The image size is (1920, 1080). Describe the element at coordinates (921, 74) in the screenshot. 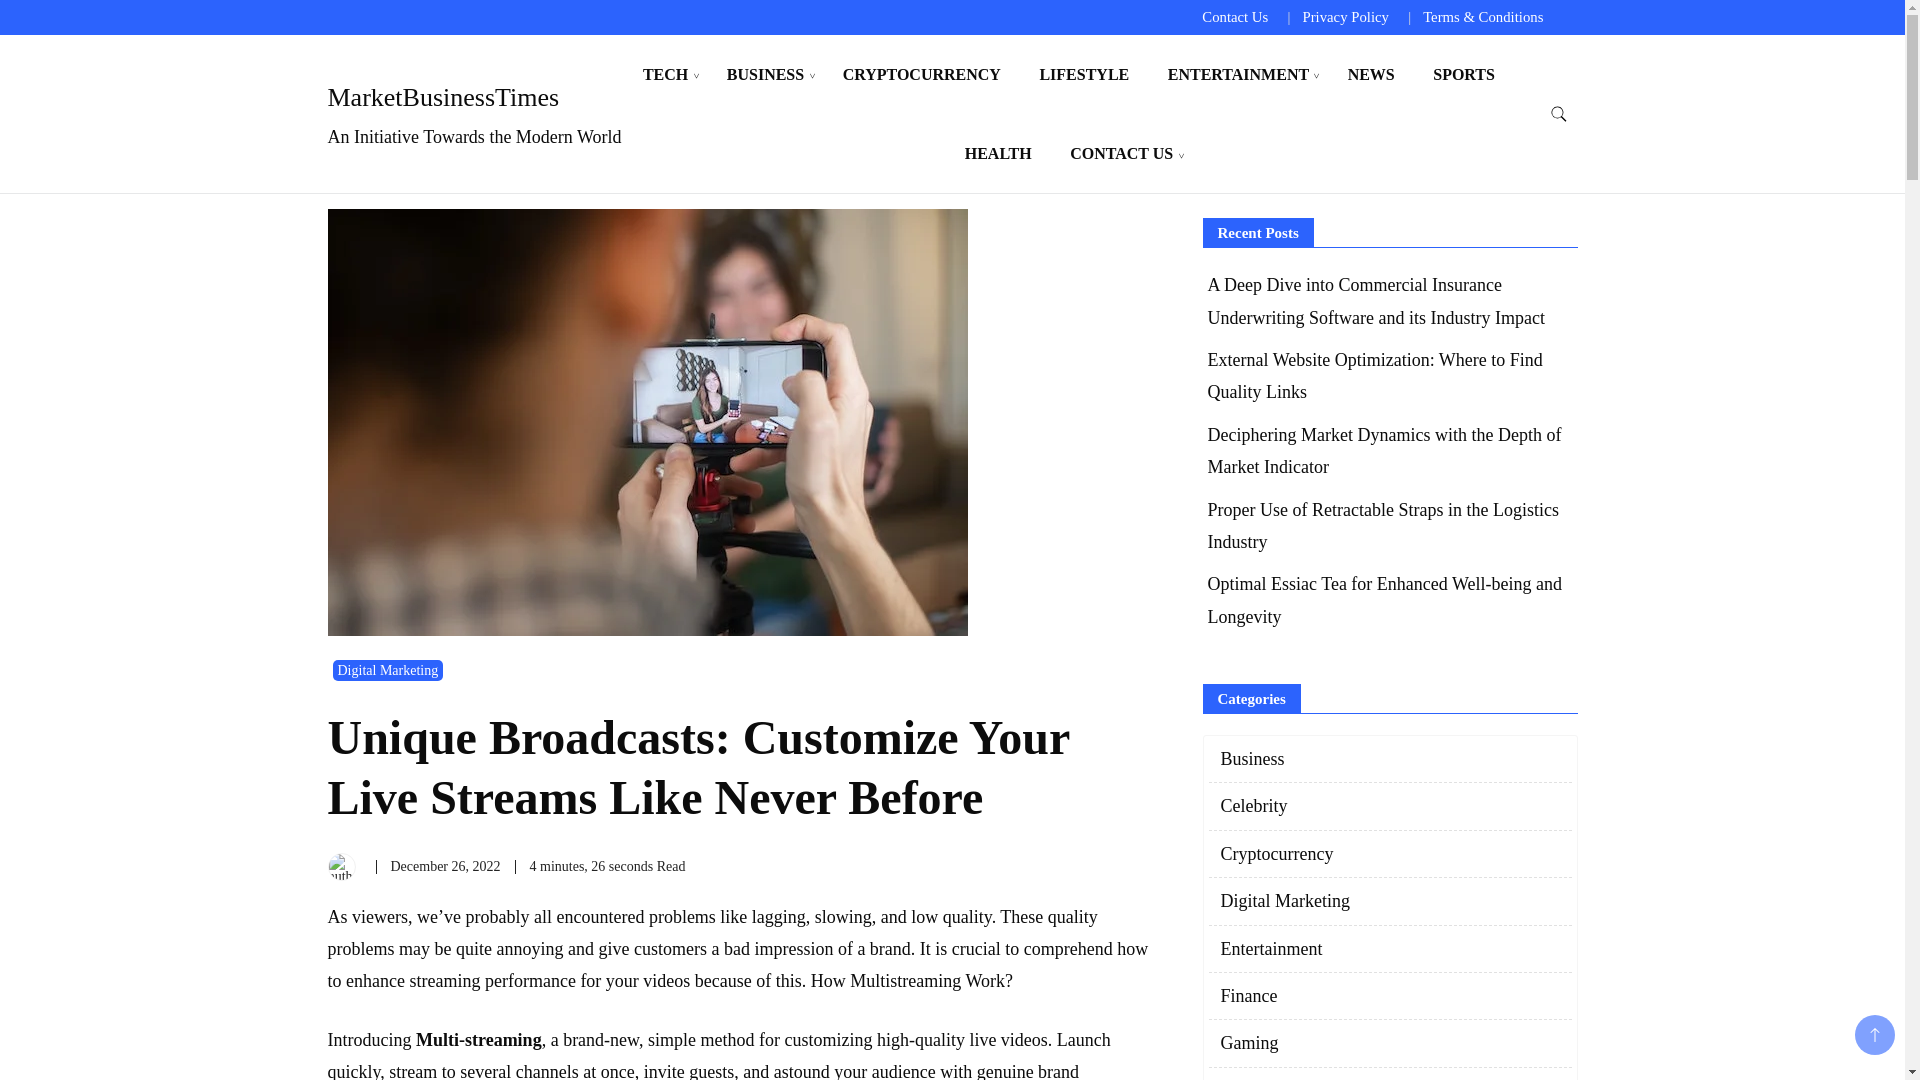

I see `CRYPTOCURRENCY` at that location.